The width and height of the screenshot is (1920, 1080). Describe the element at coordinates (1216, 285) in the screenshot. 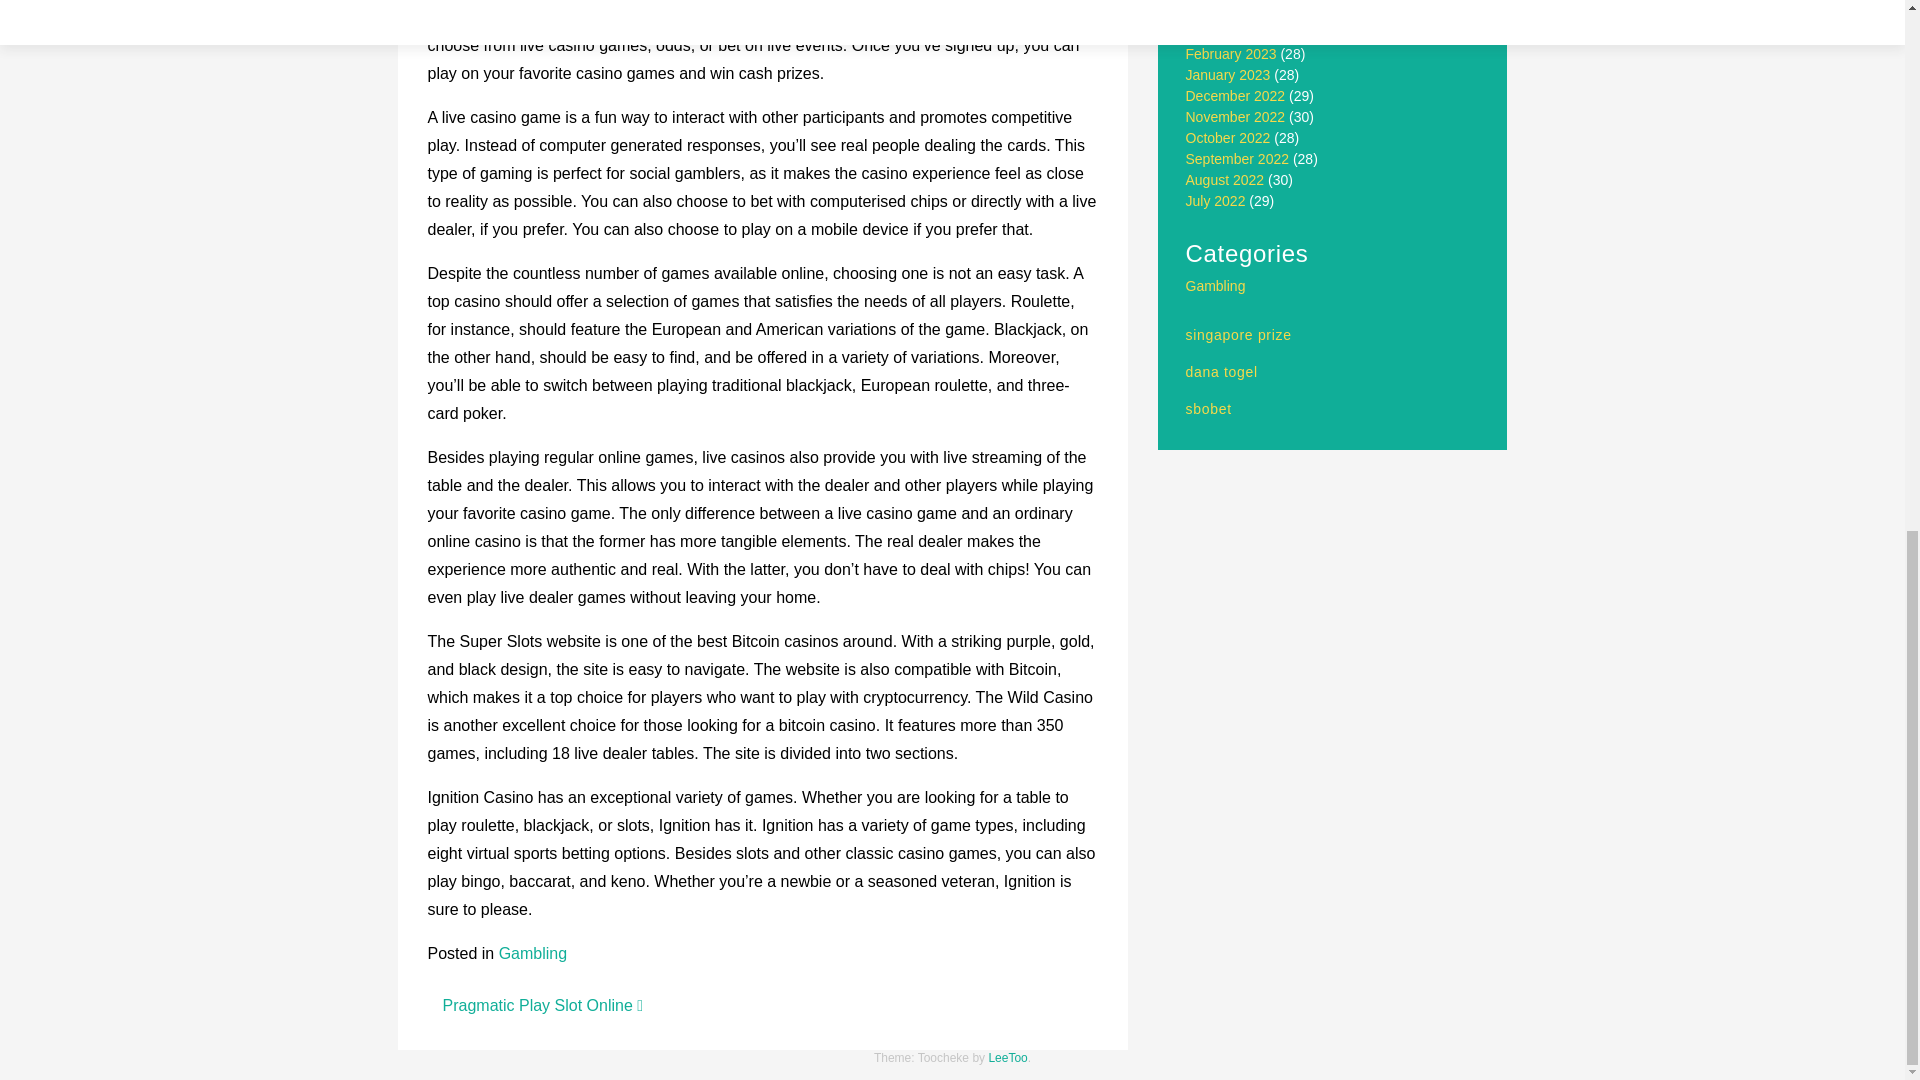

I see `Gambling` at that location.